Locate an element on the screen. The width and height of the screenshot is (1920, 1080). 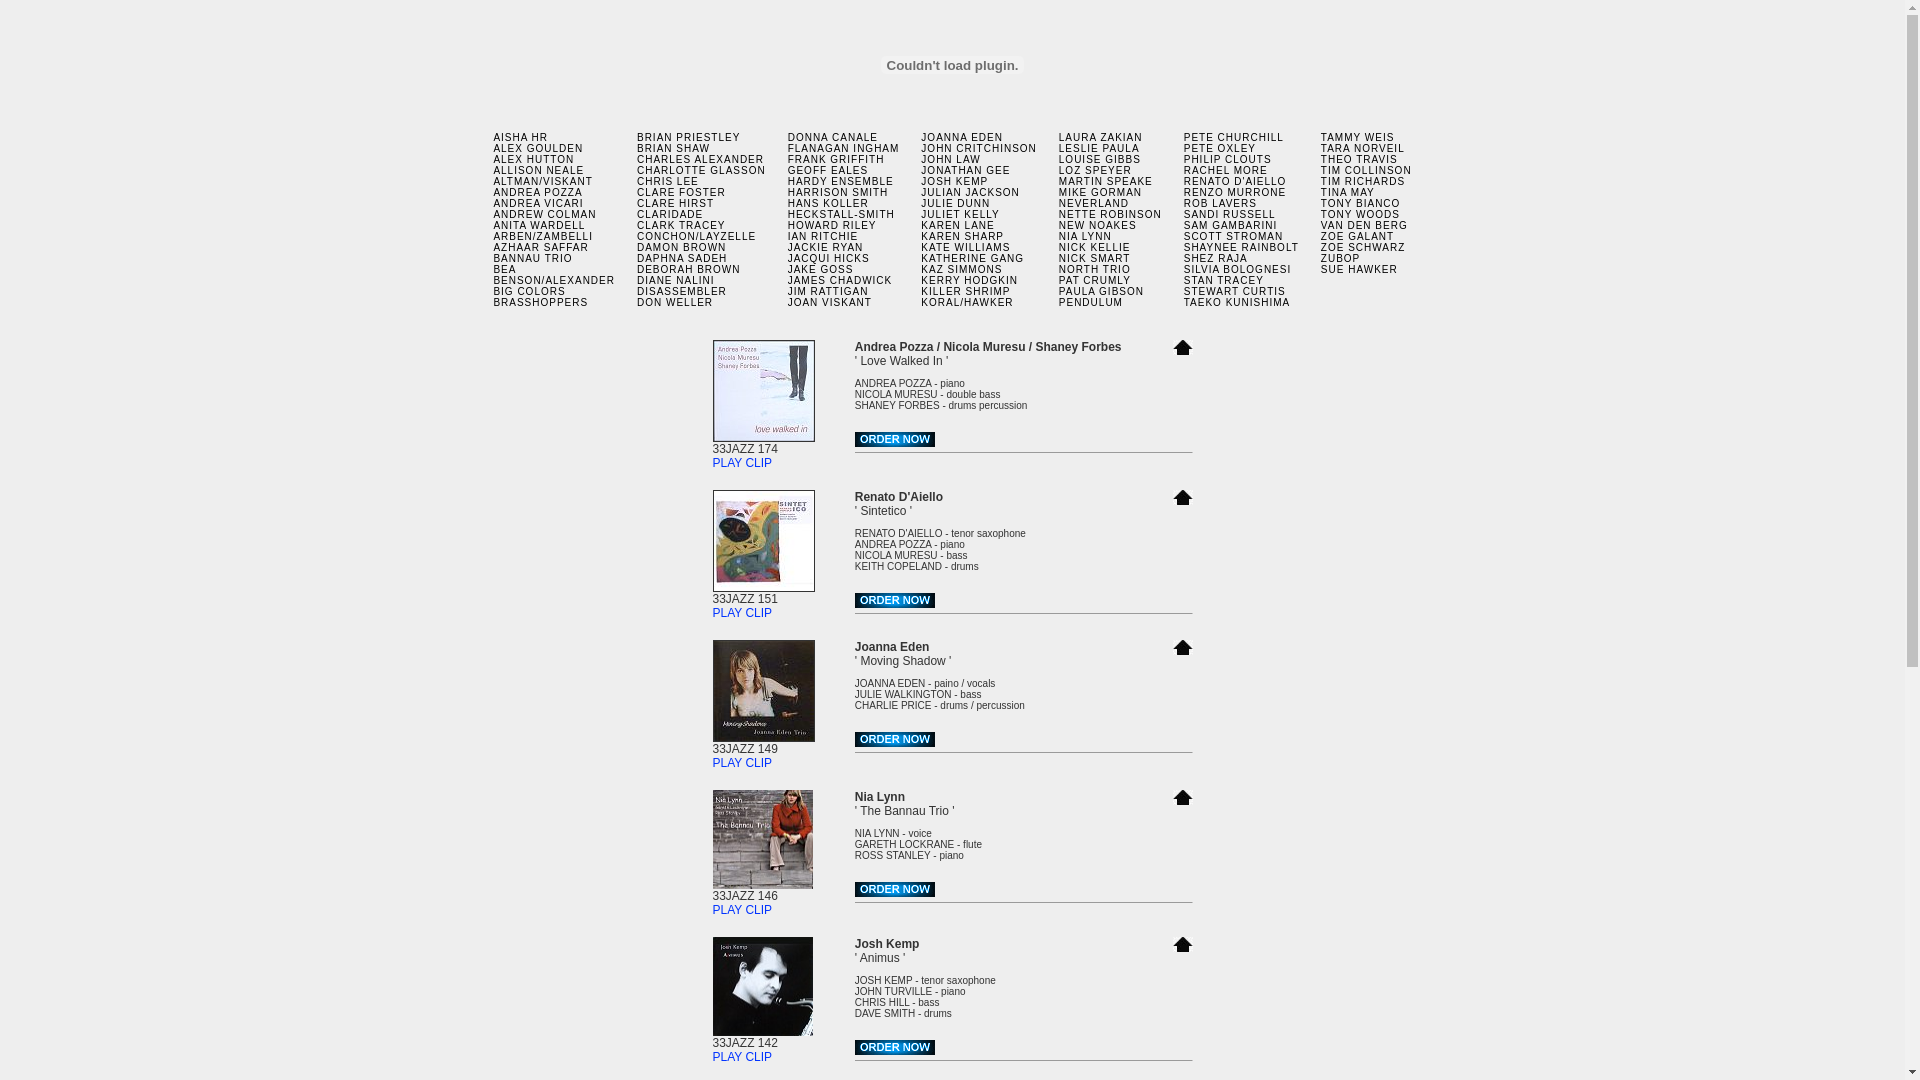
DISASSEMBLER is located at coordinates (682, 292).